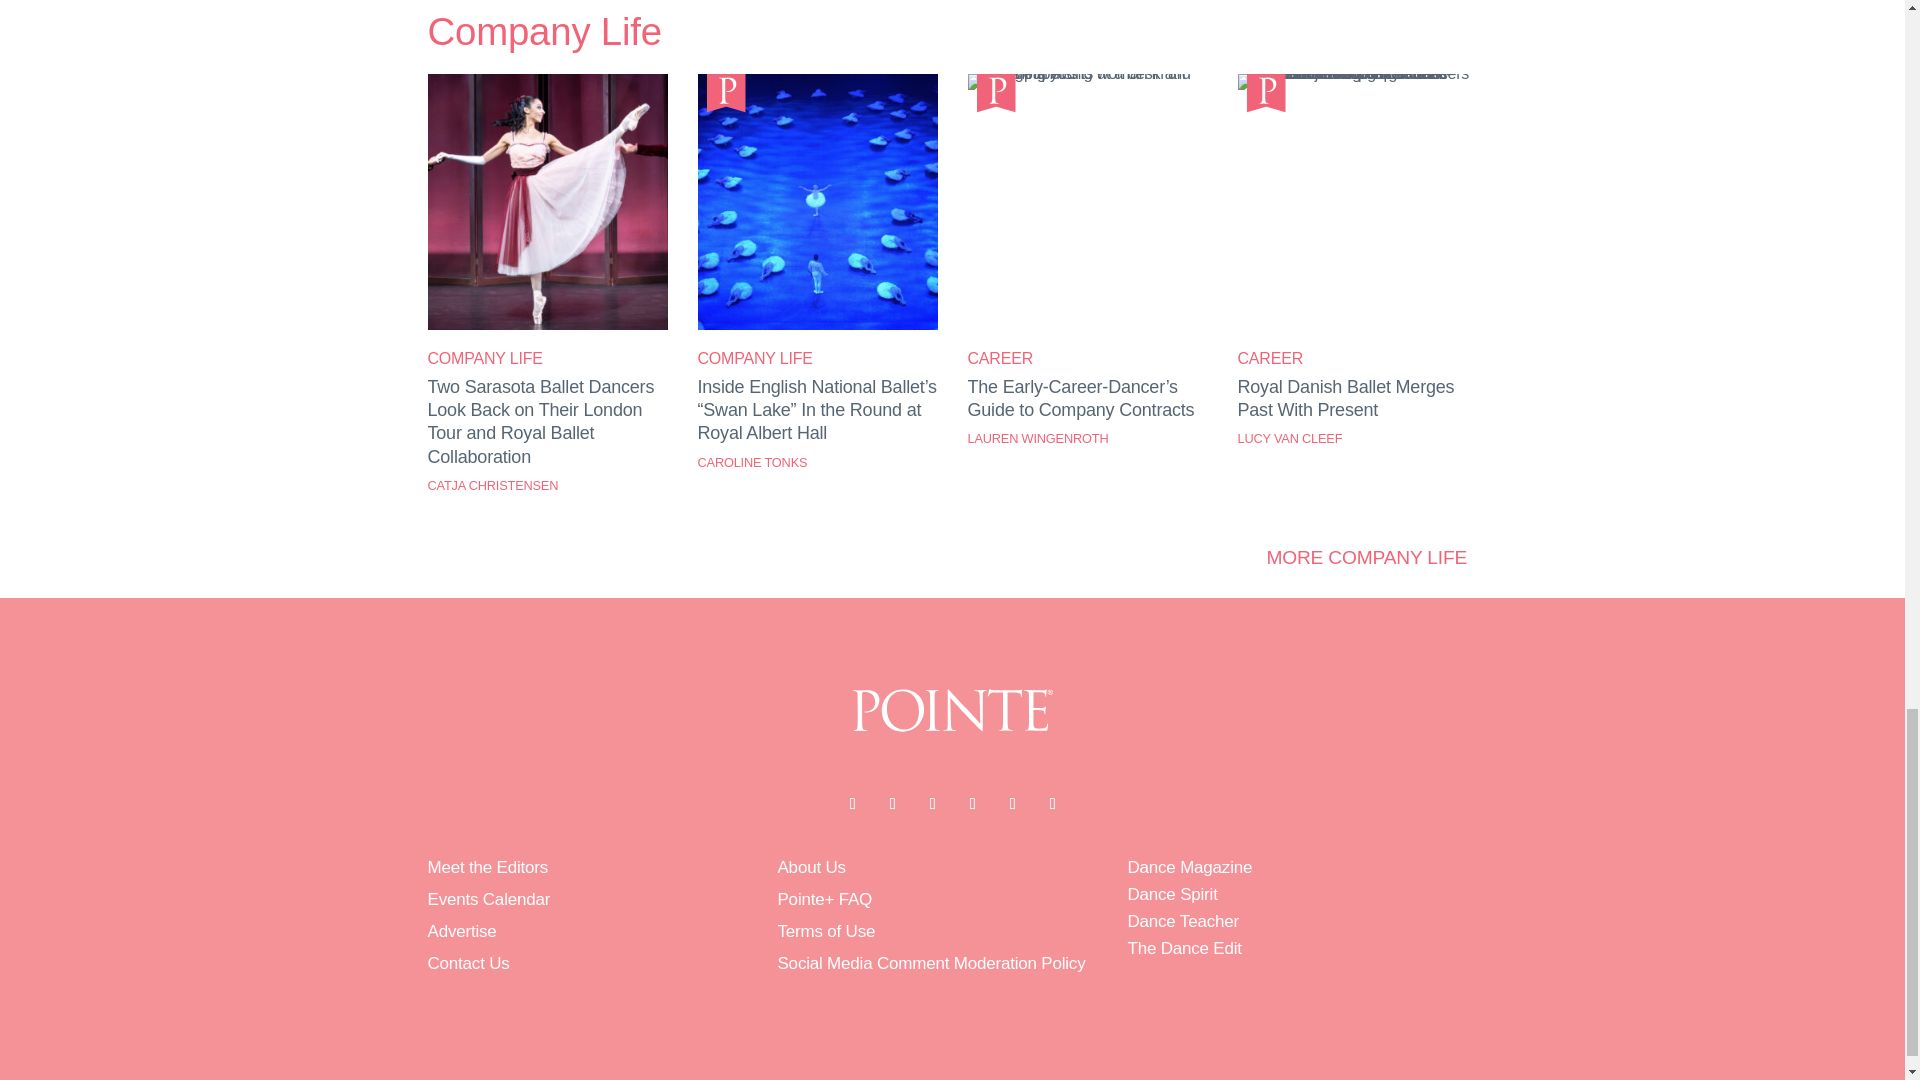 The image size is (1920, 1080). I want to click on Follow on Twitter, so click(892, 804).